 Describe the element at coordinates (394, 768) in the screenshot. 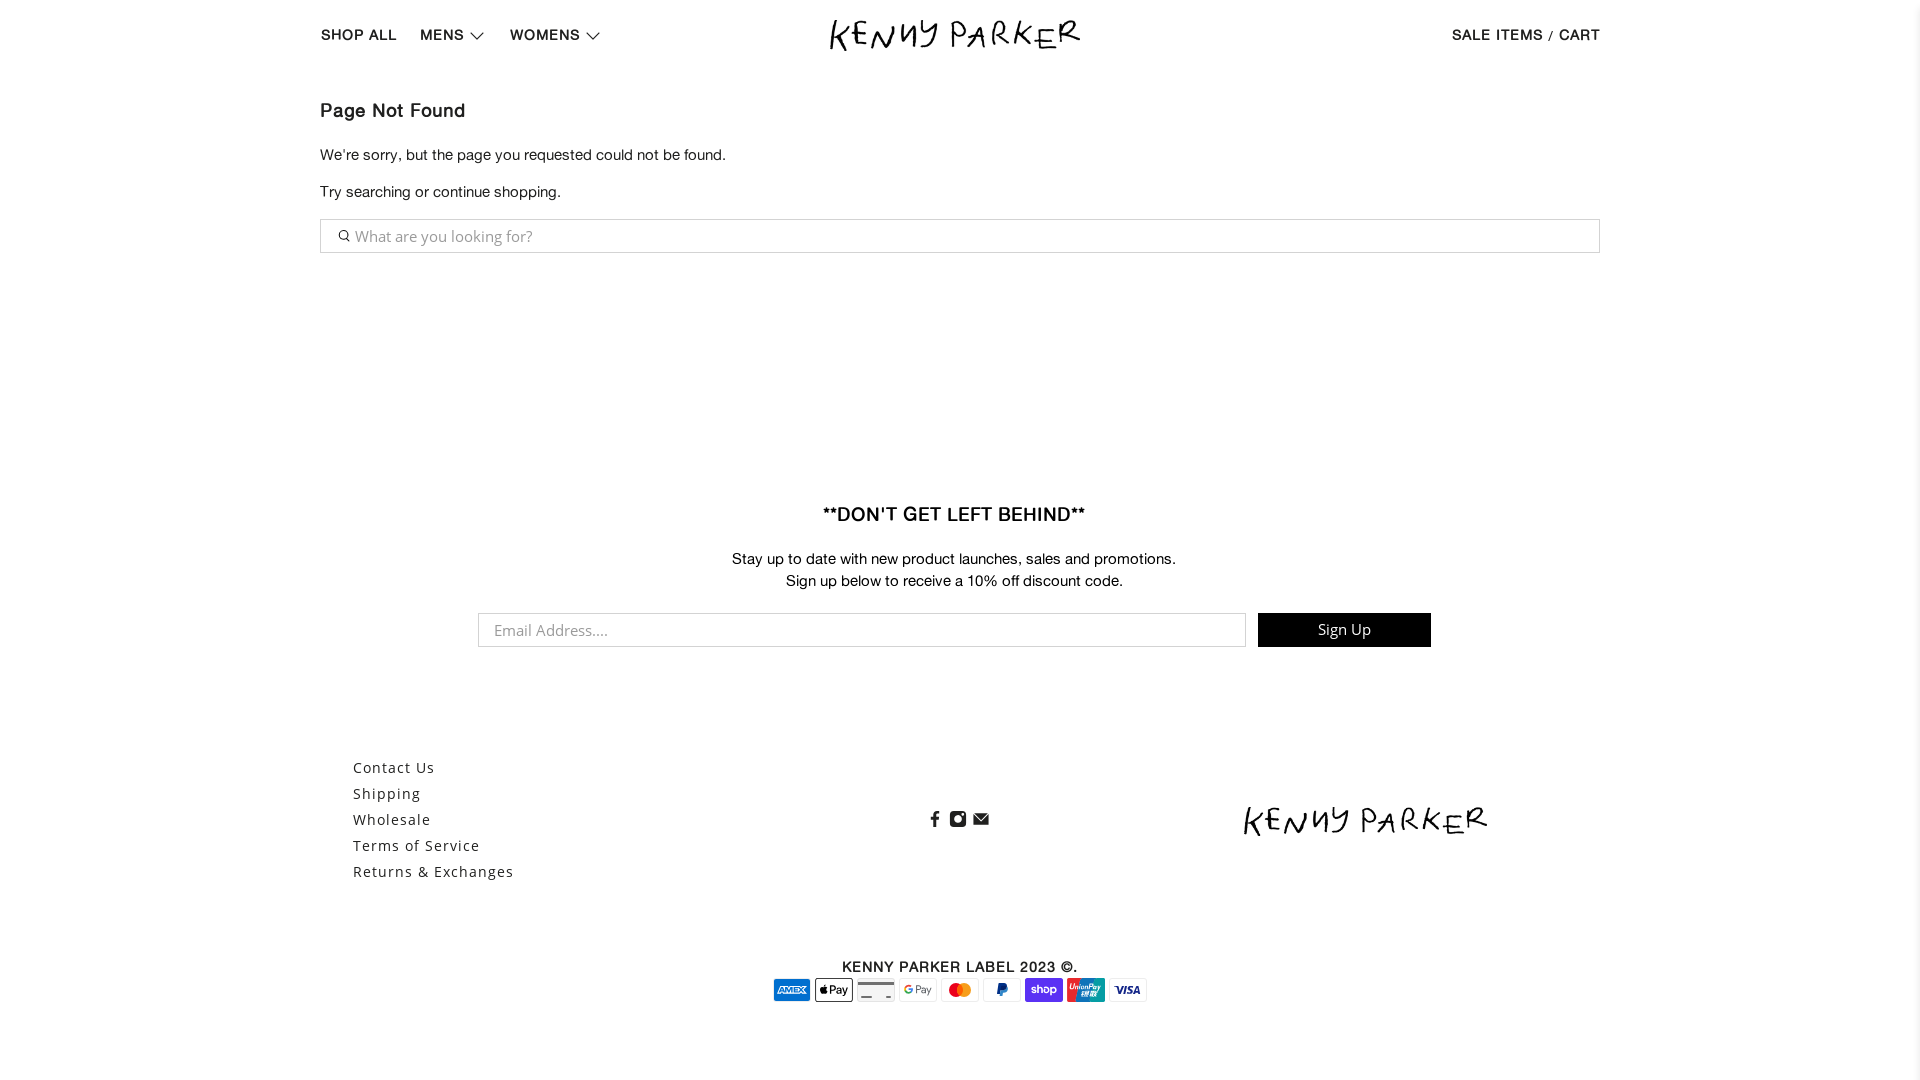

I see `Contact Us` at that location.